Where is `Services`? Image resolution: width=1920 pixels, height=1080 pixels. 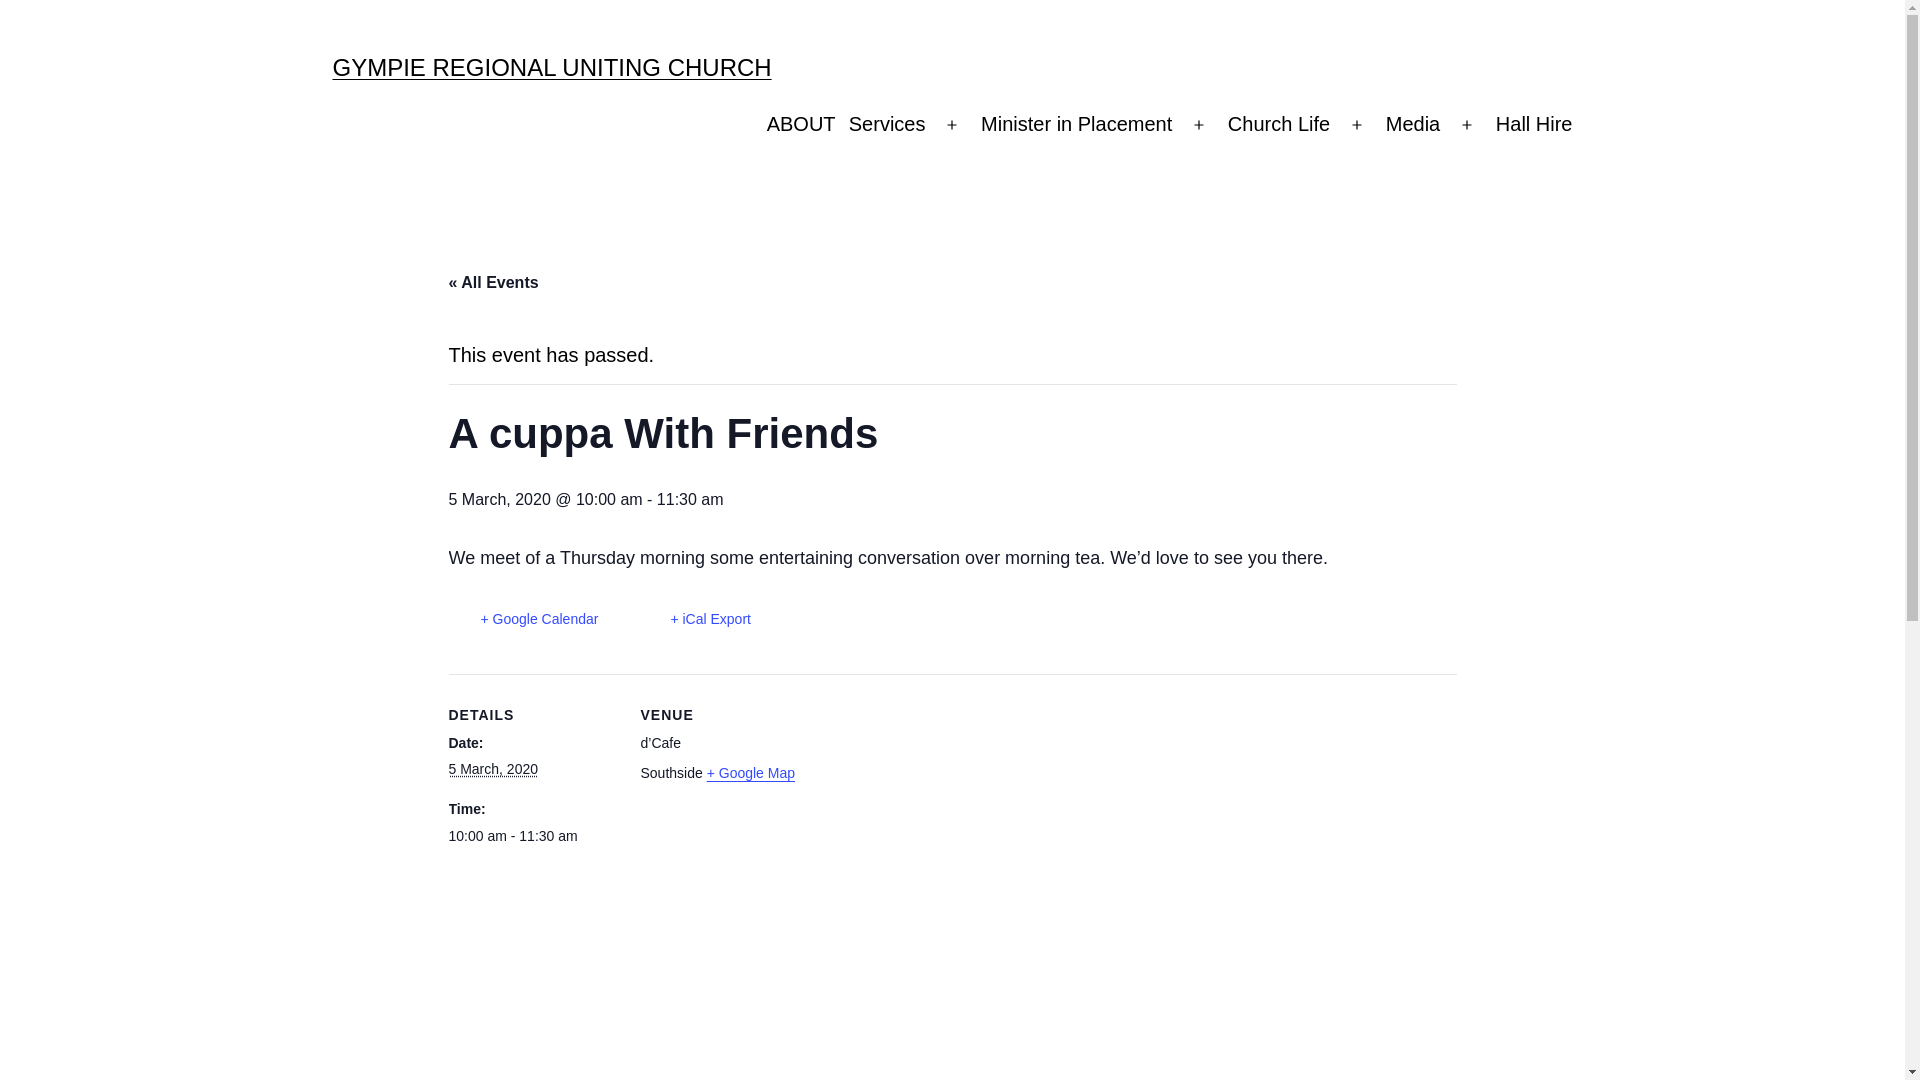 Services is located at coordinates (887, 126).